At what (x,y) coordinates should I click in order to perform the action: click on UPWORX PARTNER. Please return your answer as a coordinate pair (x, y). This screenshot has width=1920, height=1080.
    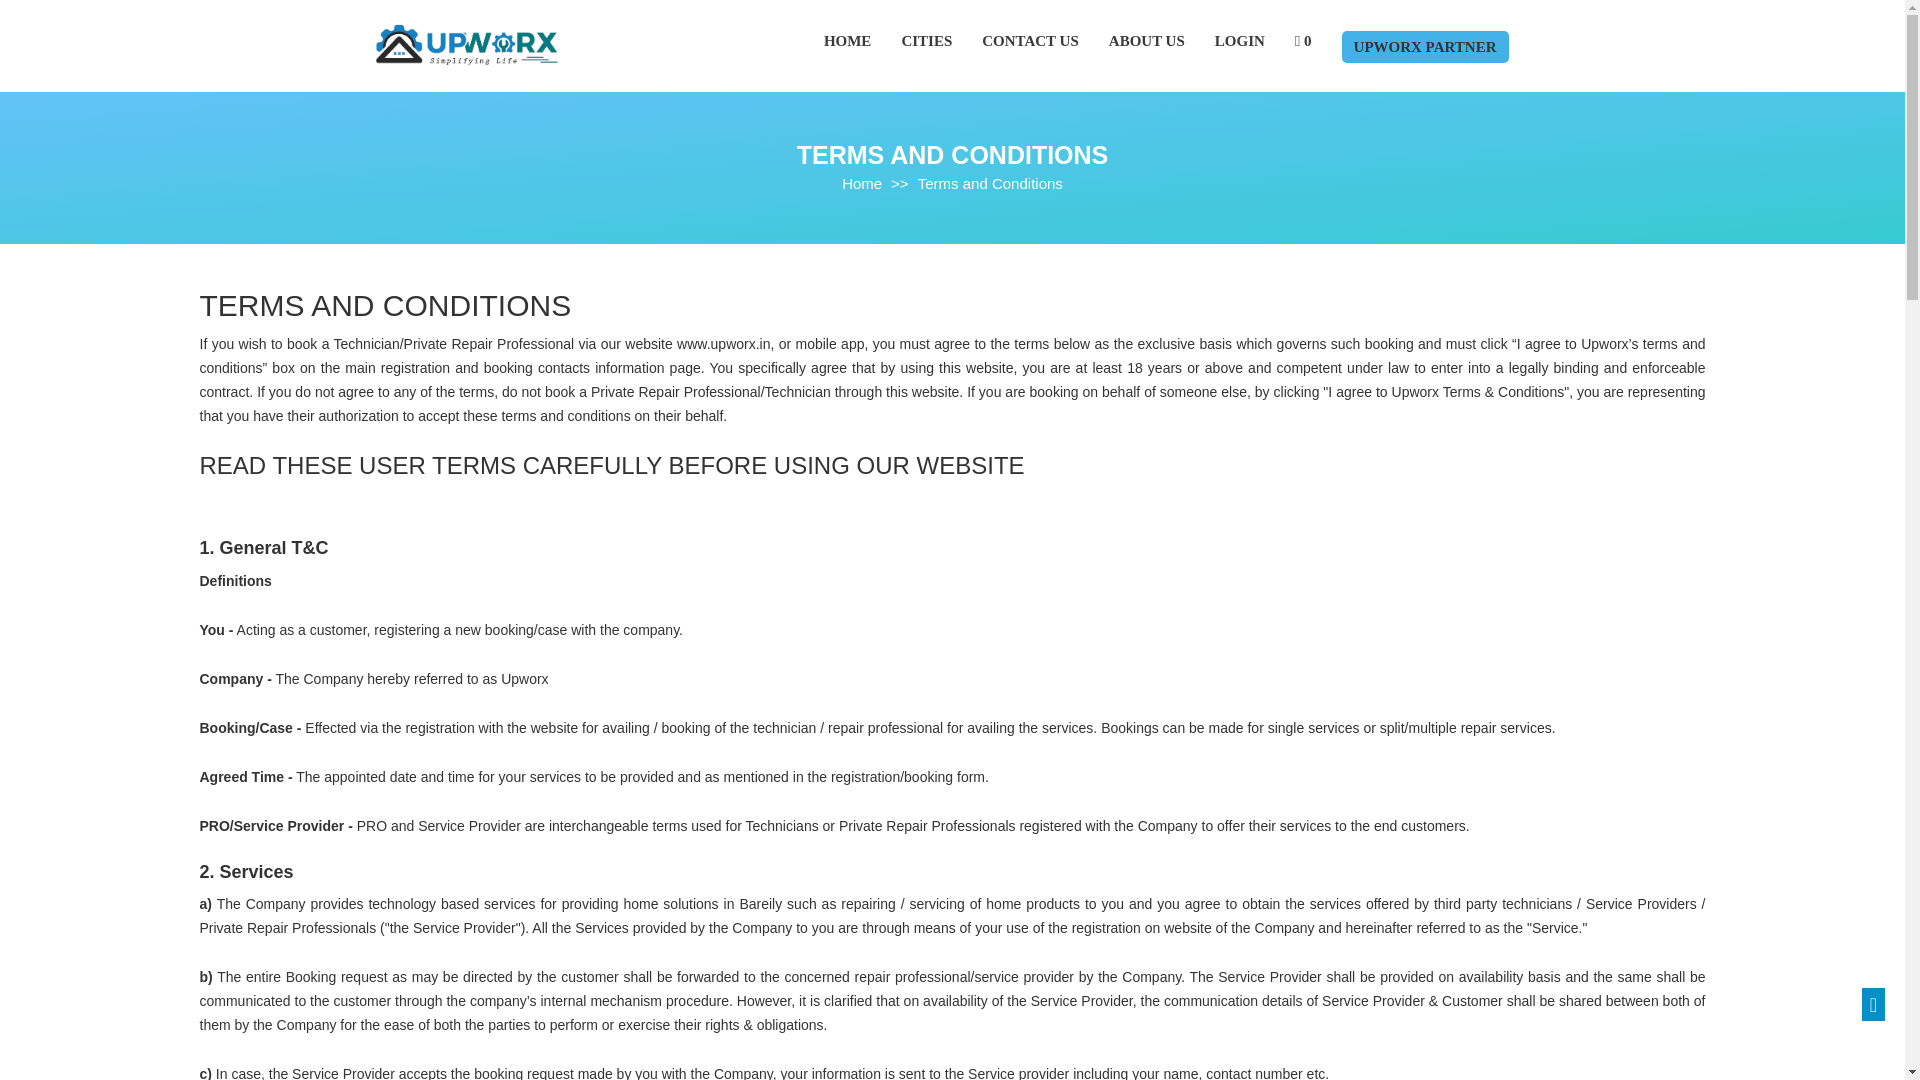
    Looking at the image, I should click on (1426, 46).